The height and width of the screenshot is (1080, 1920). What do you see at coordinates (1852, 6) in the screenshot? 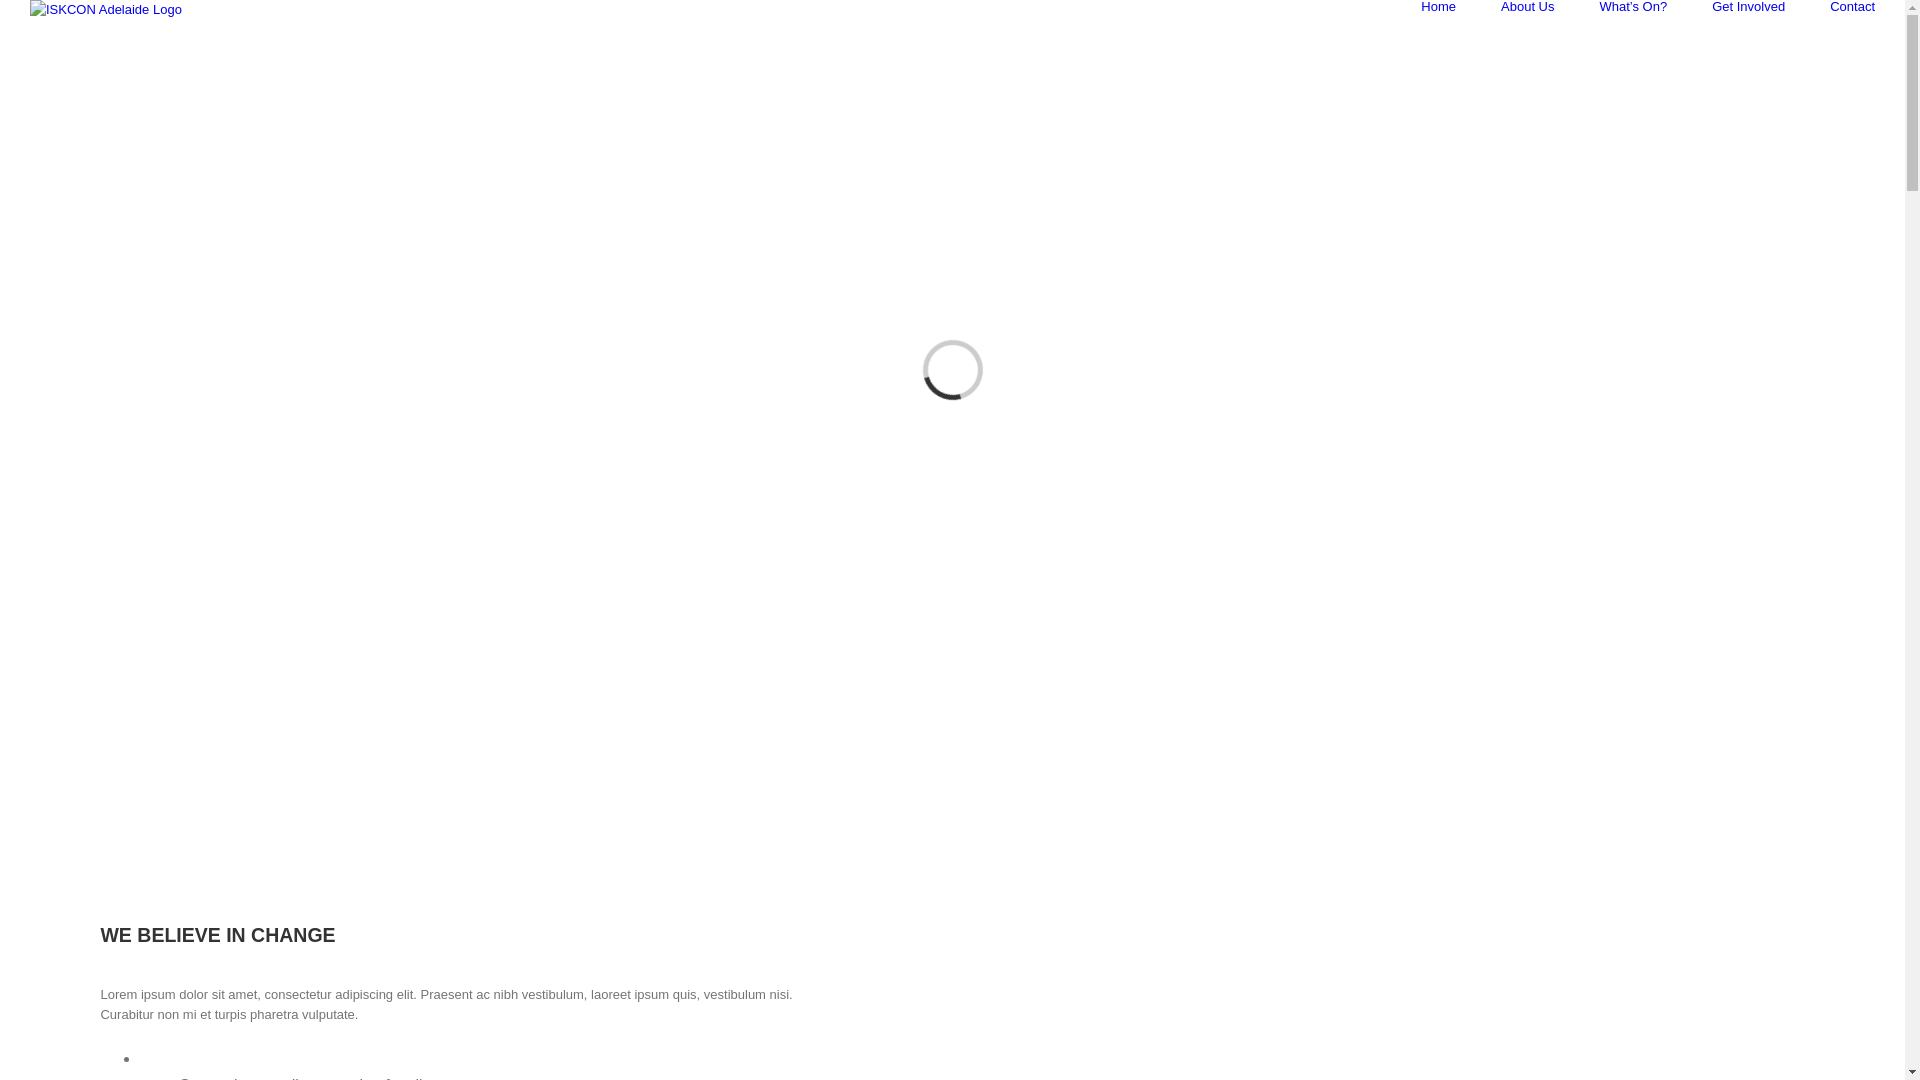
I see `Contact` at bounding box center [1852, 6].